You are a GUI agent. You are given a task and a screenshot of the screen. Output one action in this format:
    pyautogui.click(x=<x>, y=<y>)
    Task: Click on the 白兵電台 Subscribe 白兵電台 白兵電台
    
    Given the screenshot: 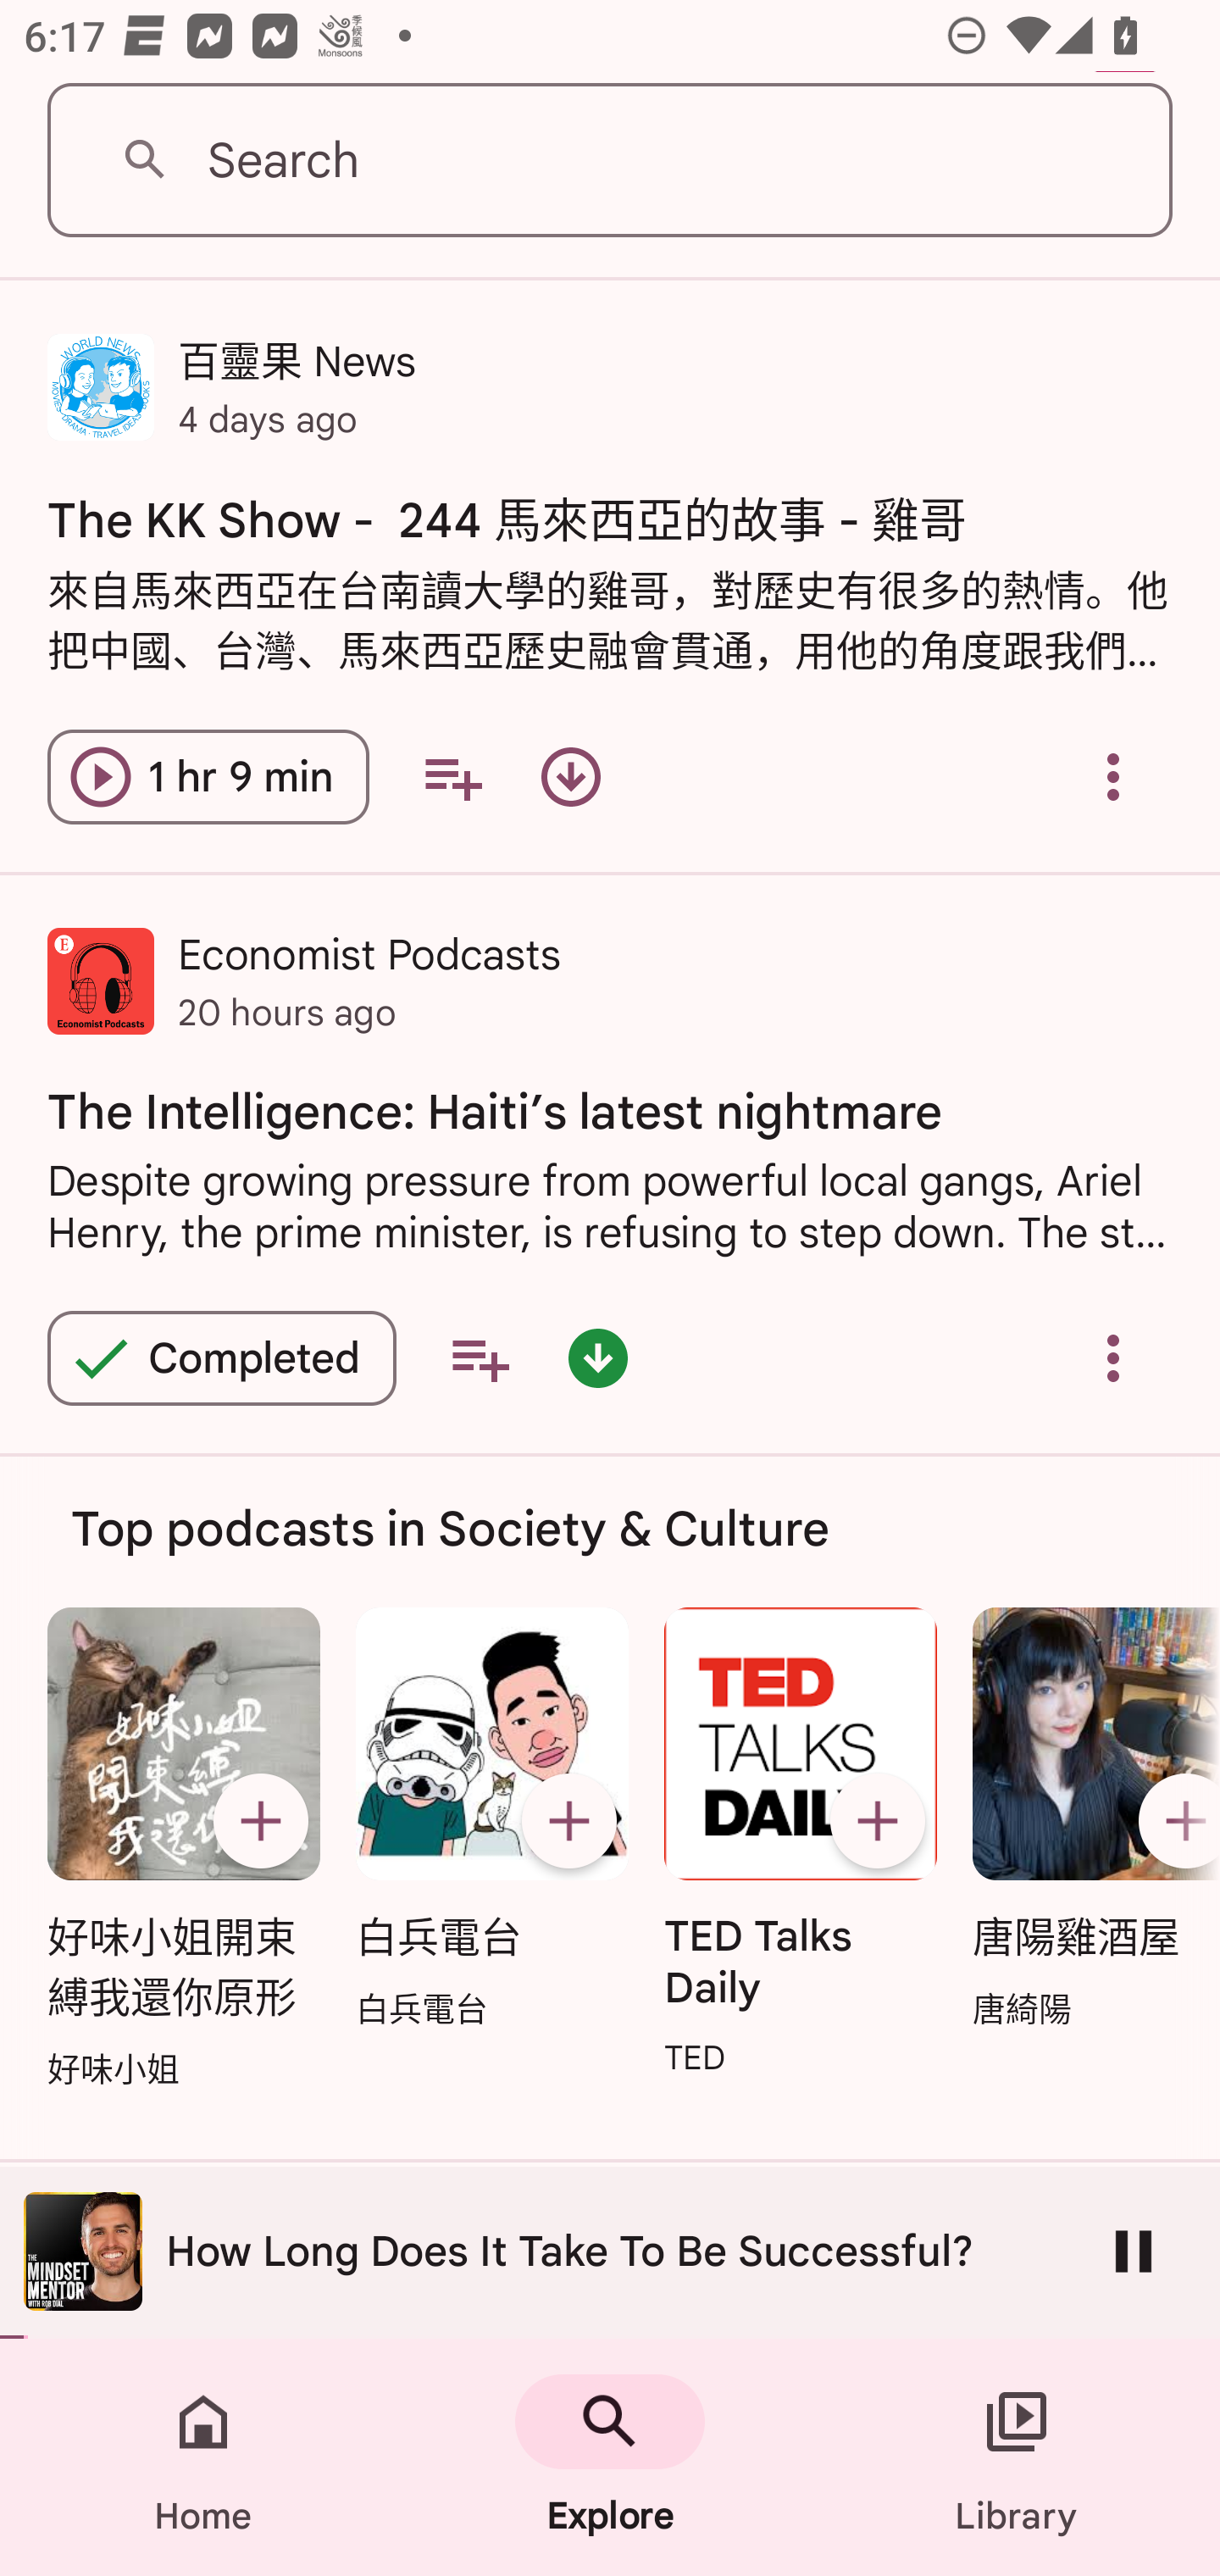 What is the action you would take?
    pyautogui.click(x=491, y=1819)
    